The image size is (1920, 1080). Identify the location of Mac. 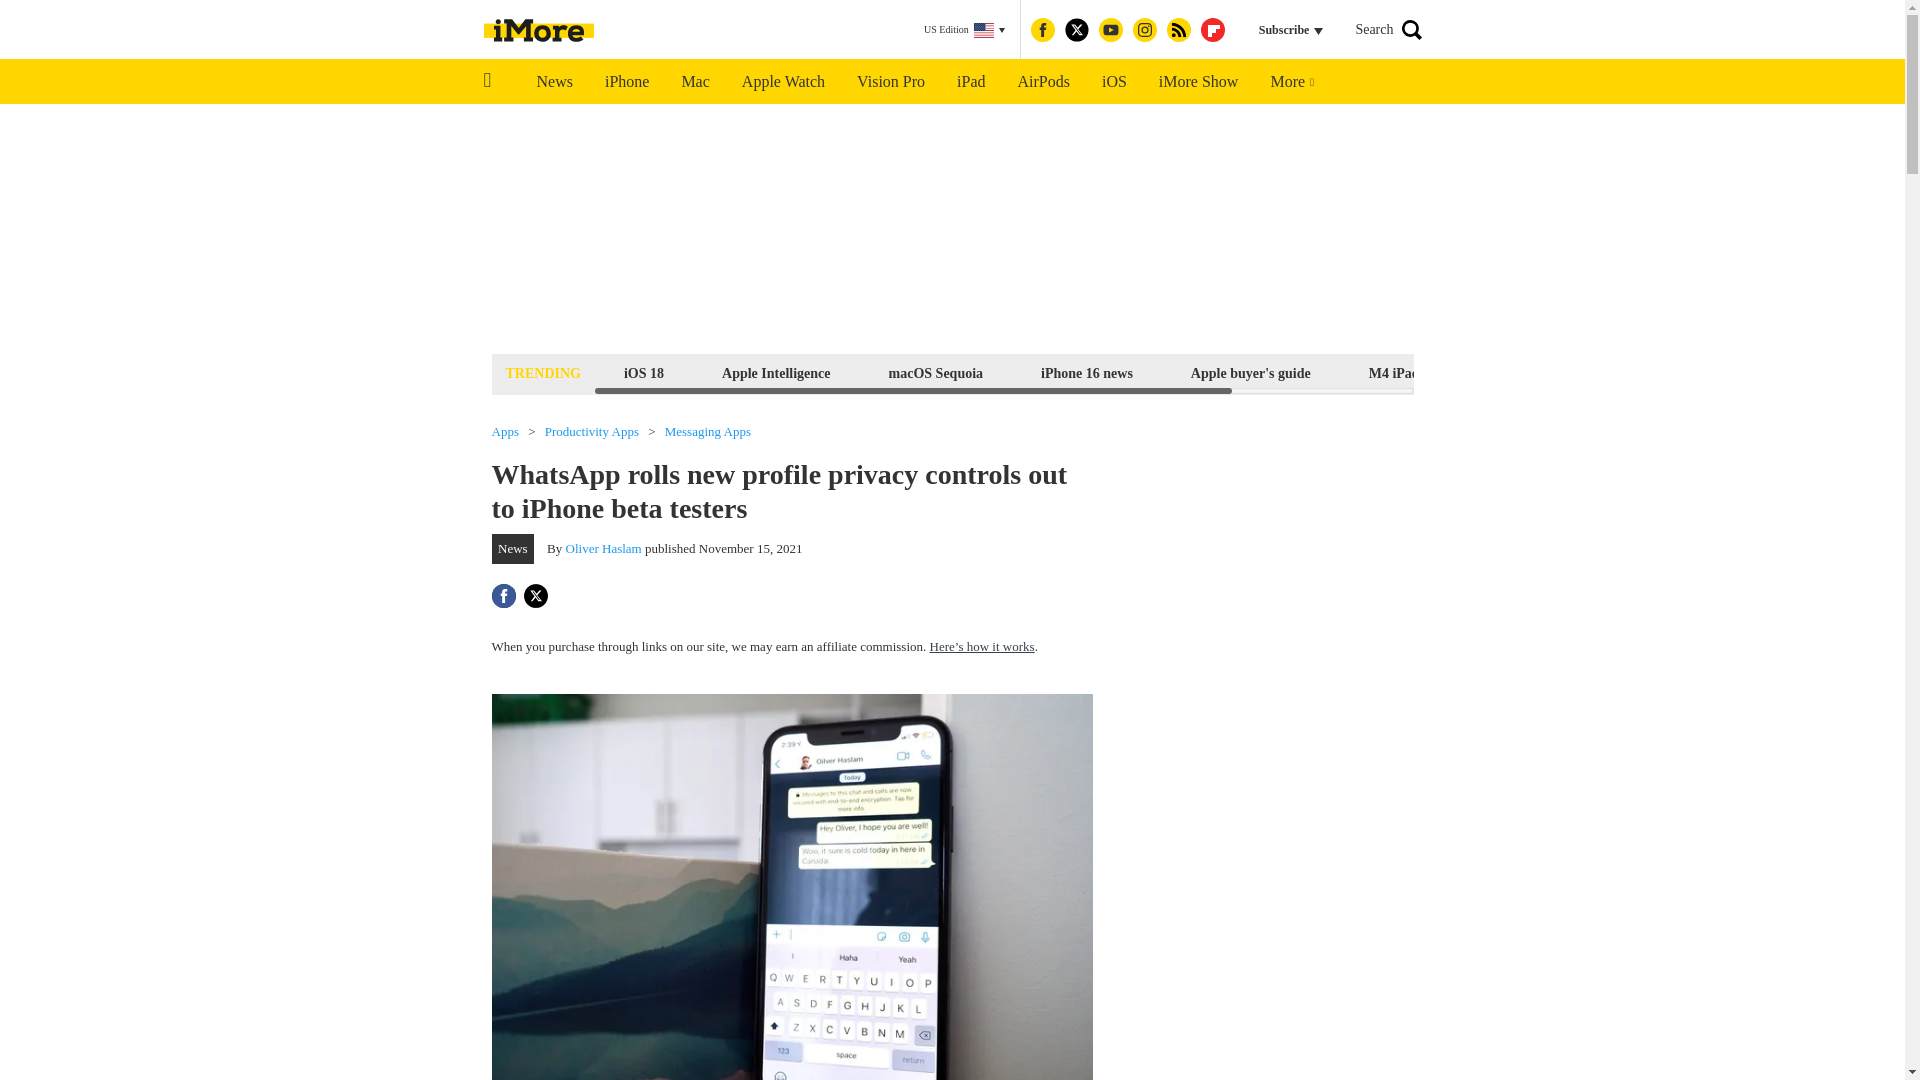
(694, 82).